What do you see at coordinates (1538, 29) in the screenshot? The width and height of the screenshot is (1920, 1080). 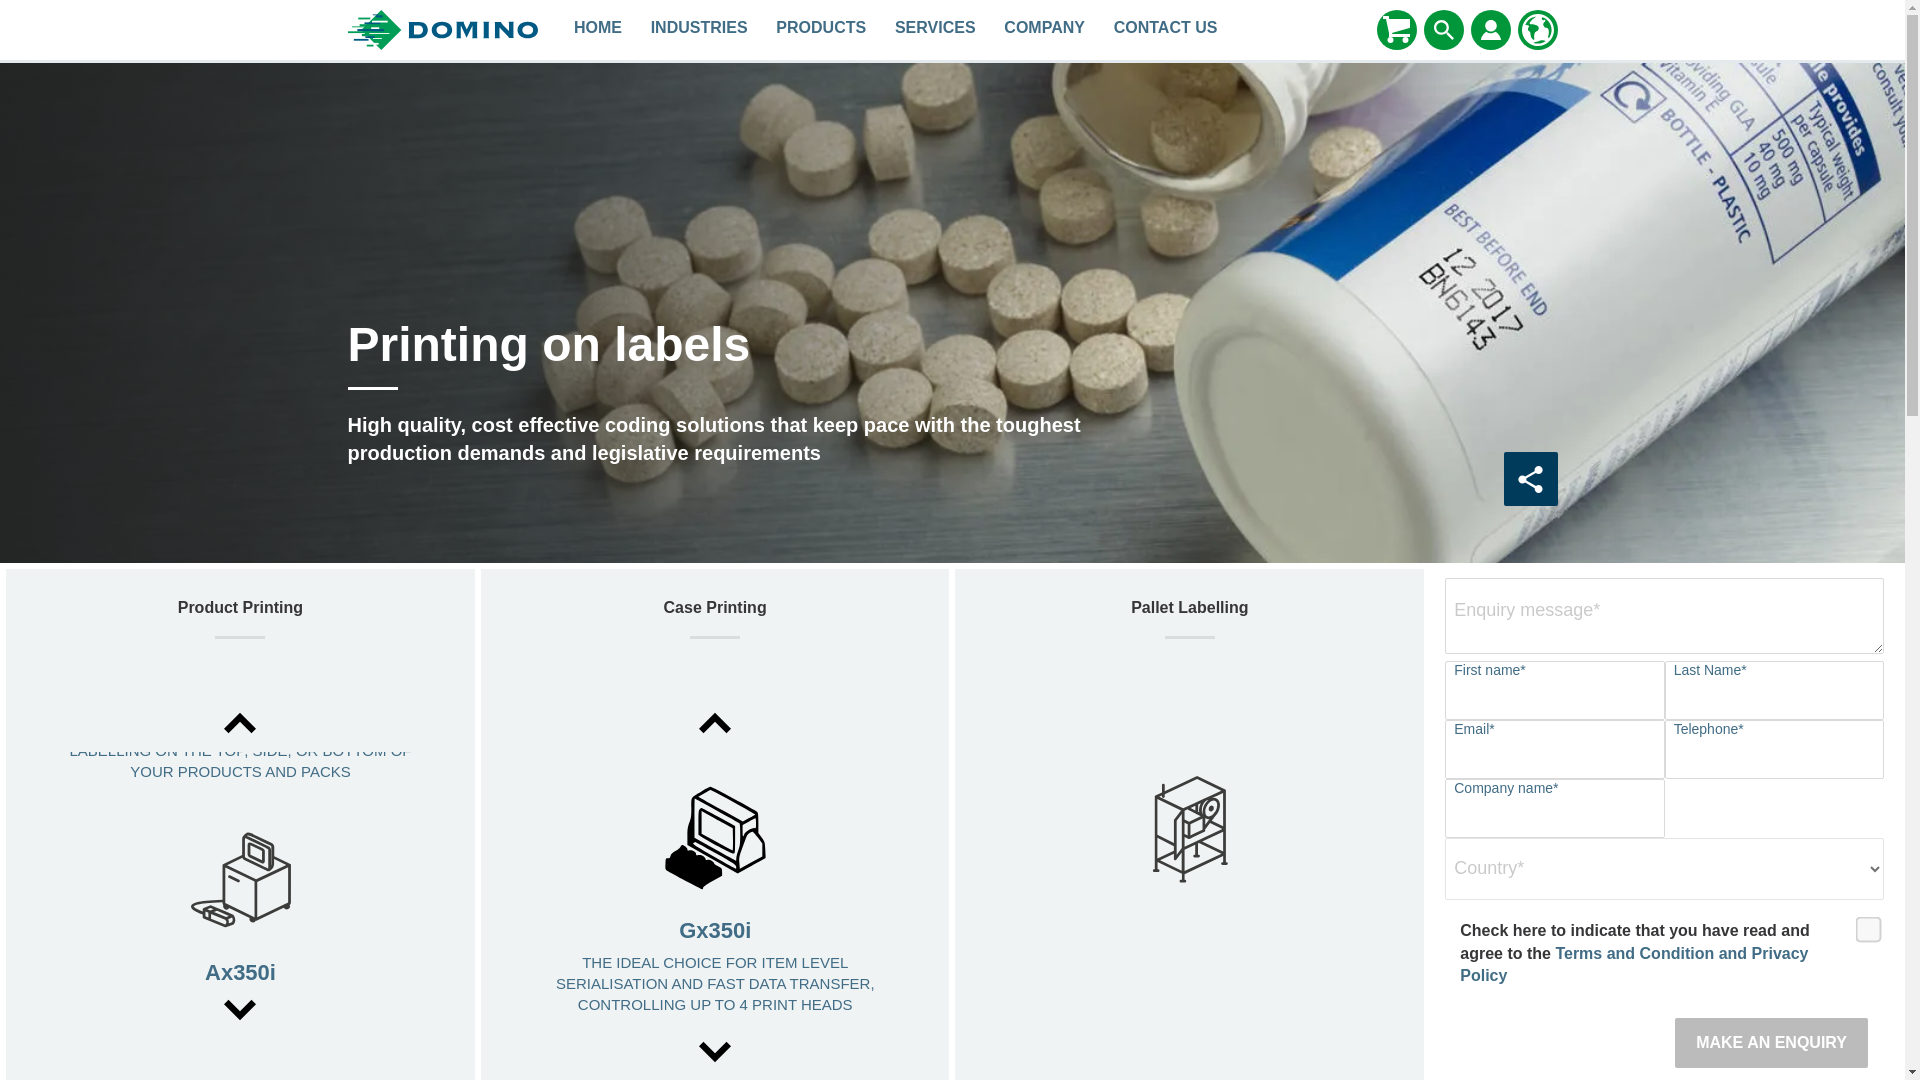 I see `Change Region` at bounding box center [1538, 29].